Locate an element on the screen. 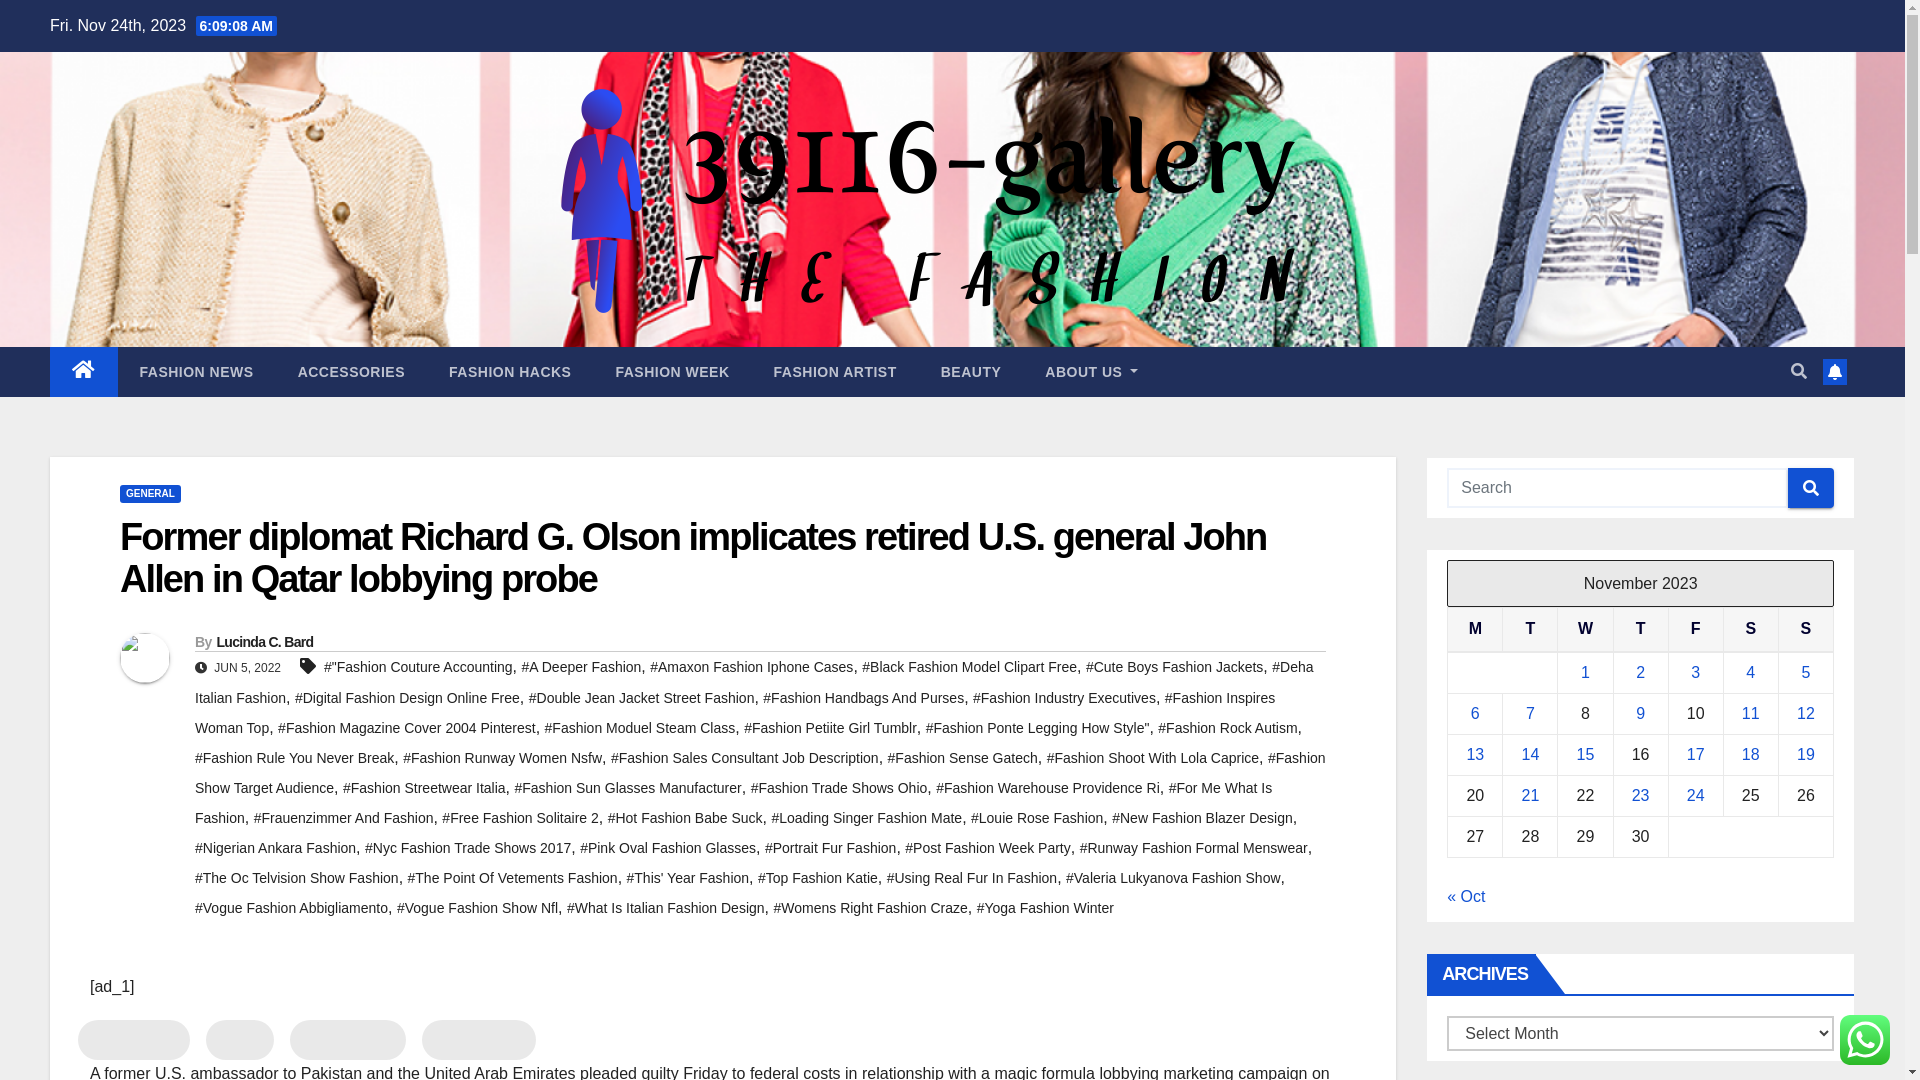 The image size is (1920, 1080). 19 is located at coordinates (1806, 754).